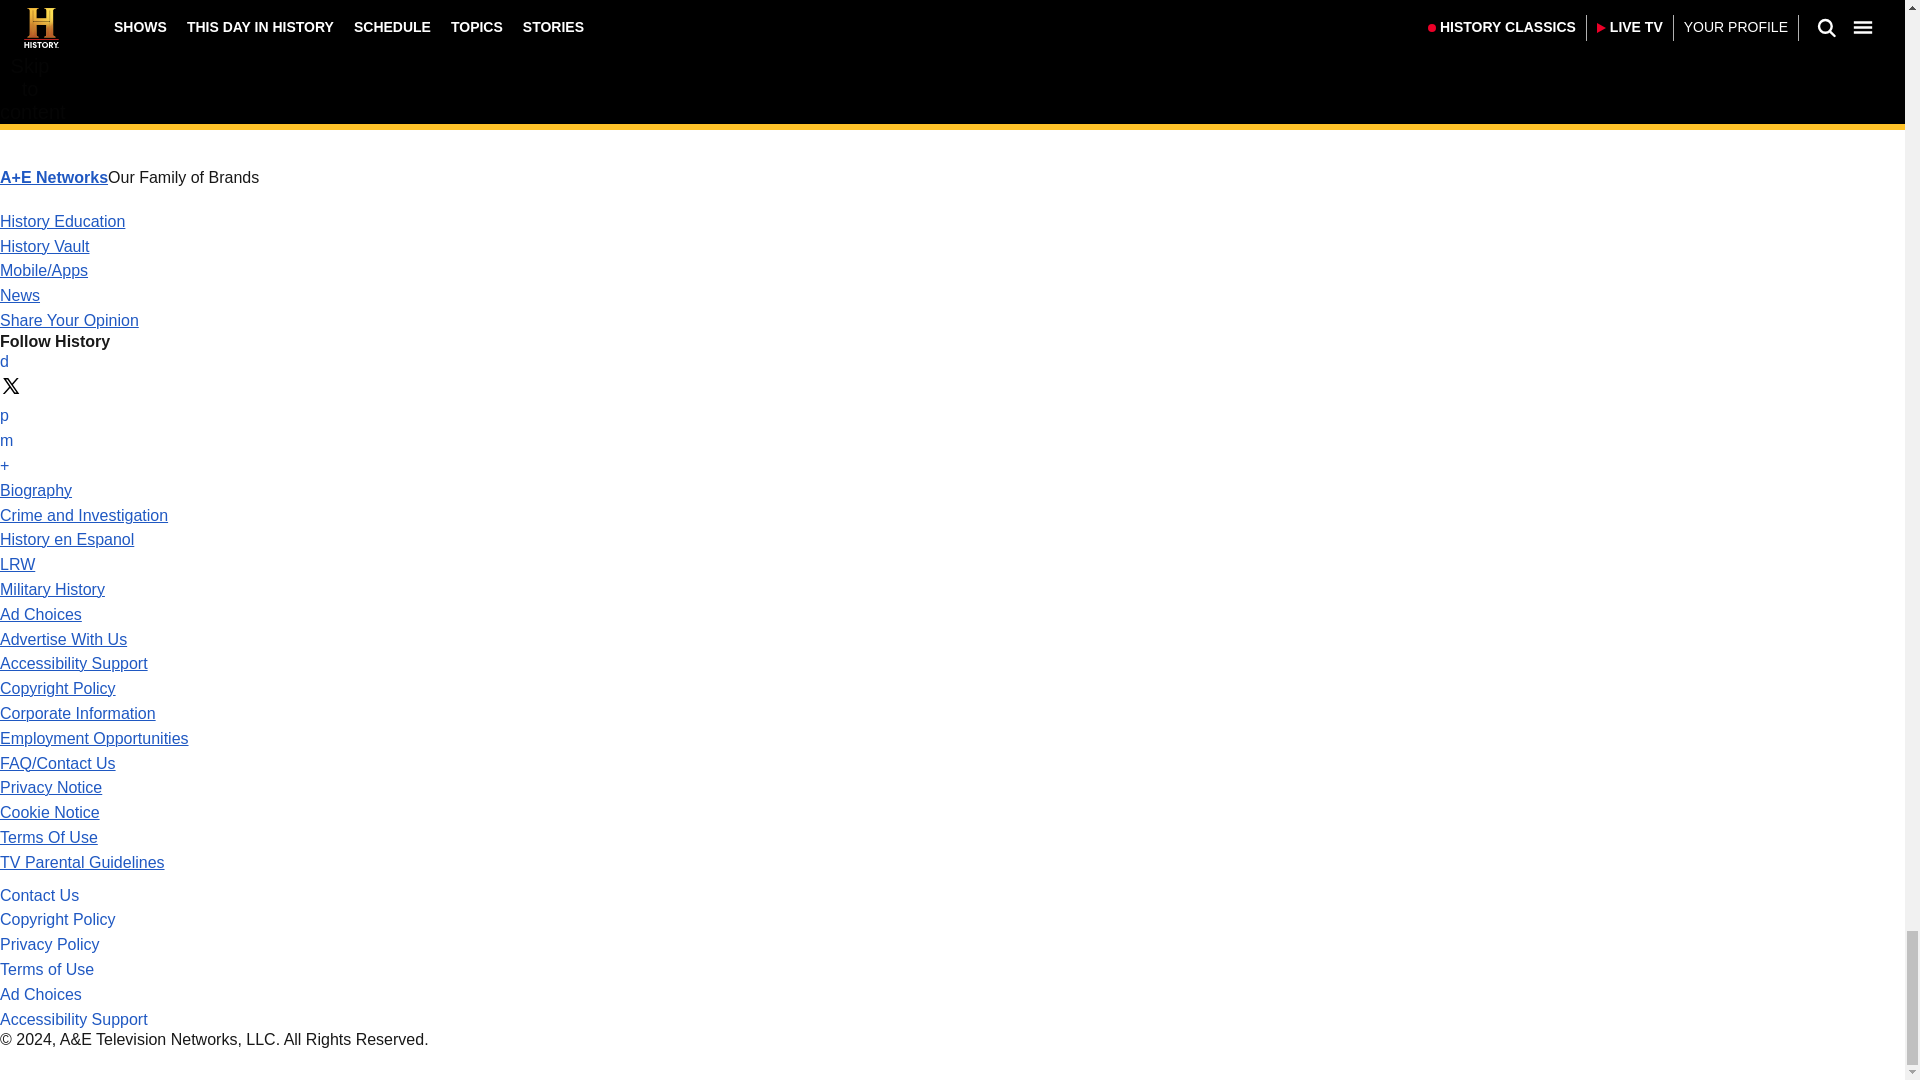  Describe the element at coordinates (58, 688) in the screenshot. I see `Visit Copyright Policy` at that location.